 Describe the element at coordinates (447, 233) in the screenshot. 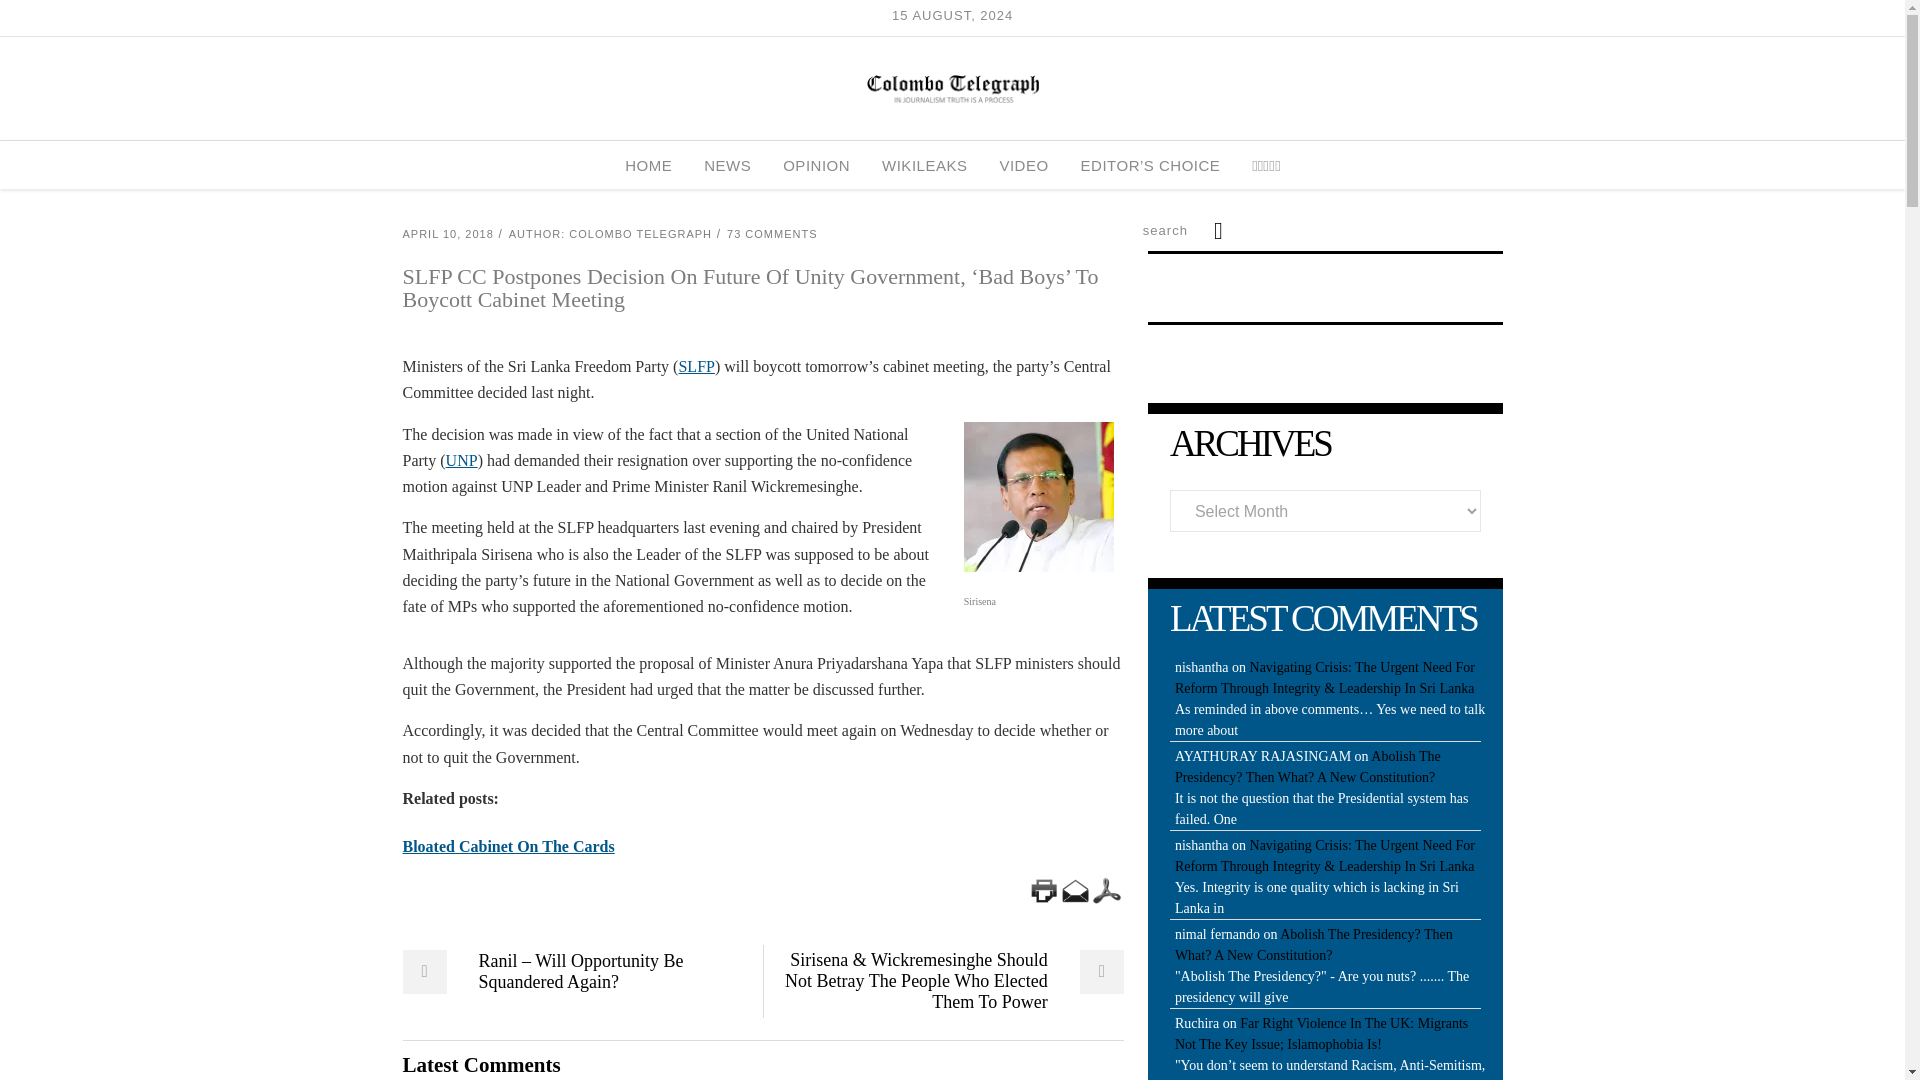

I see `APRIL 10, 2018` at that location.